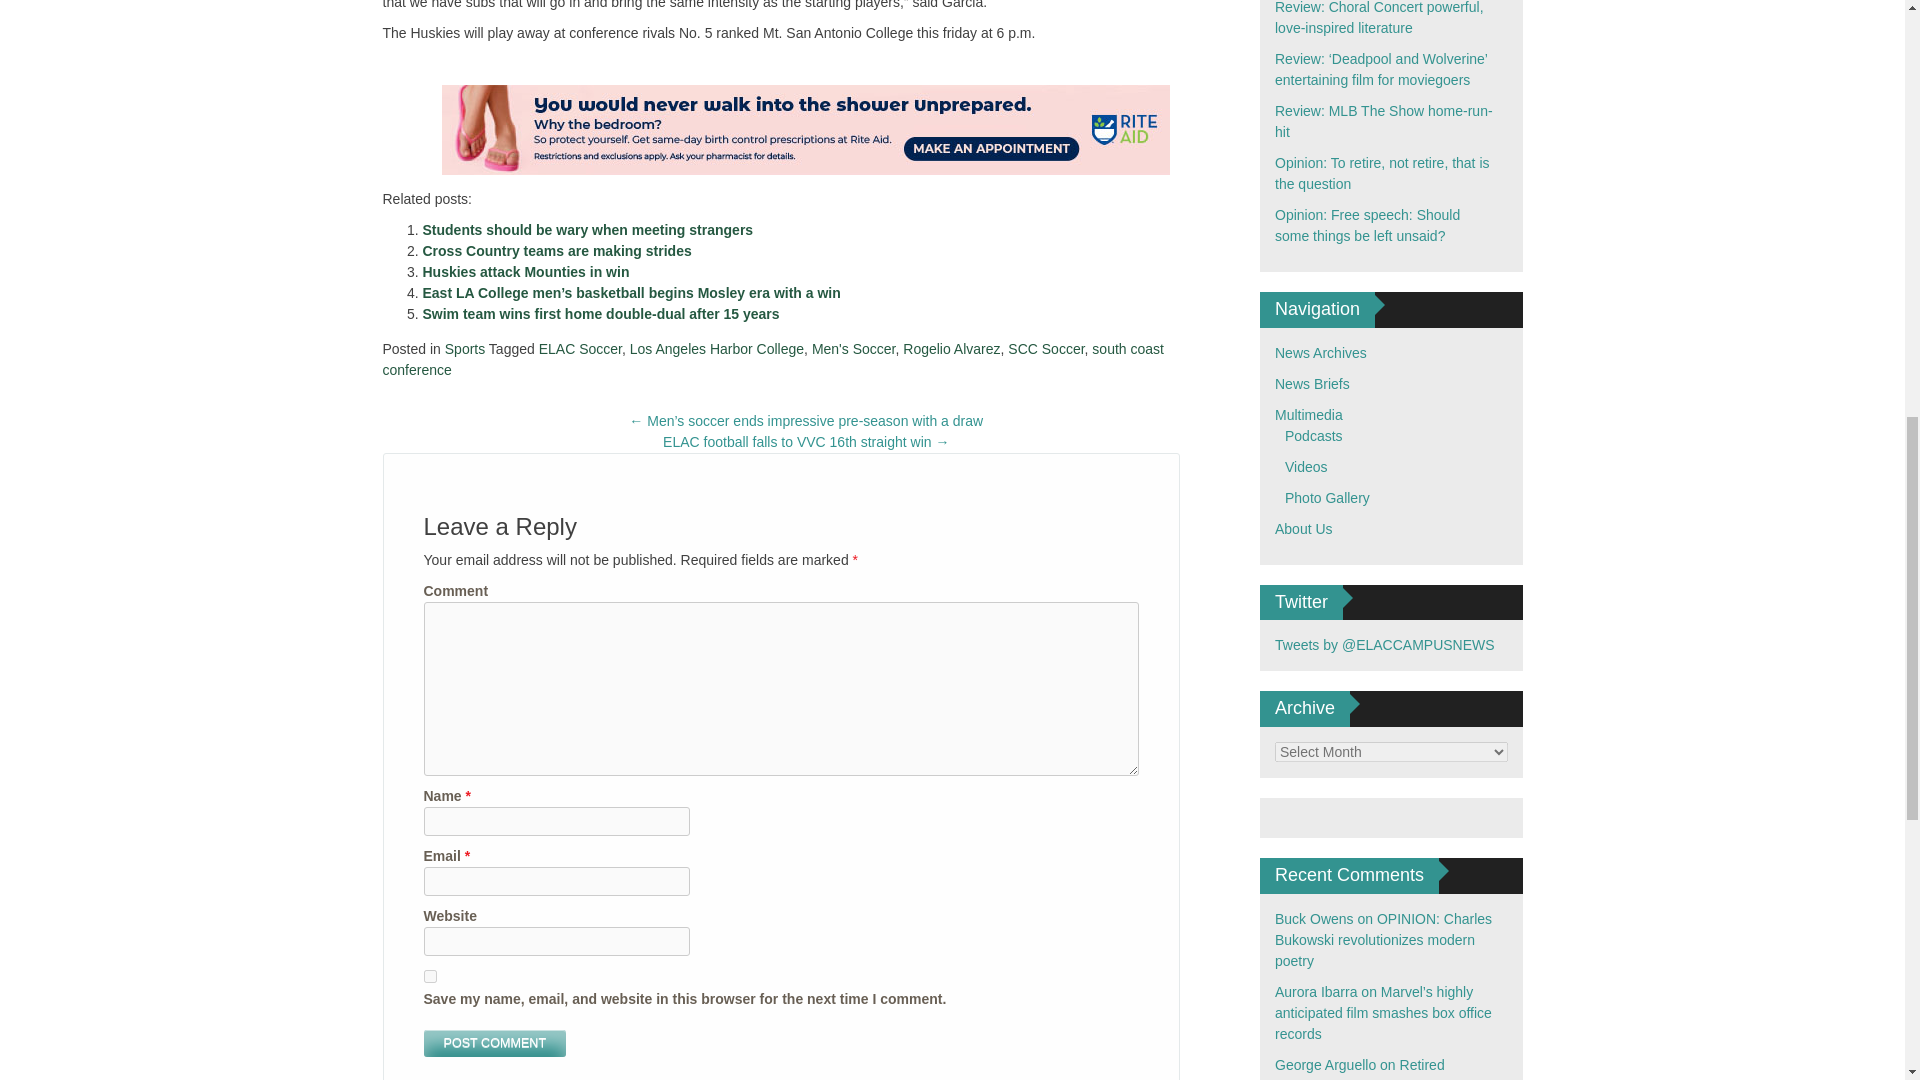 The image size is (1920, 1080). I want to click on Swim  team wins first home double-dual after 15 years, so click(600, 313).